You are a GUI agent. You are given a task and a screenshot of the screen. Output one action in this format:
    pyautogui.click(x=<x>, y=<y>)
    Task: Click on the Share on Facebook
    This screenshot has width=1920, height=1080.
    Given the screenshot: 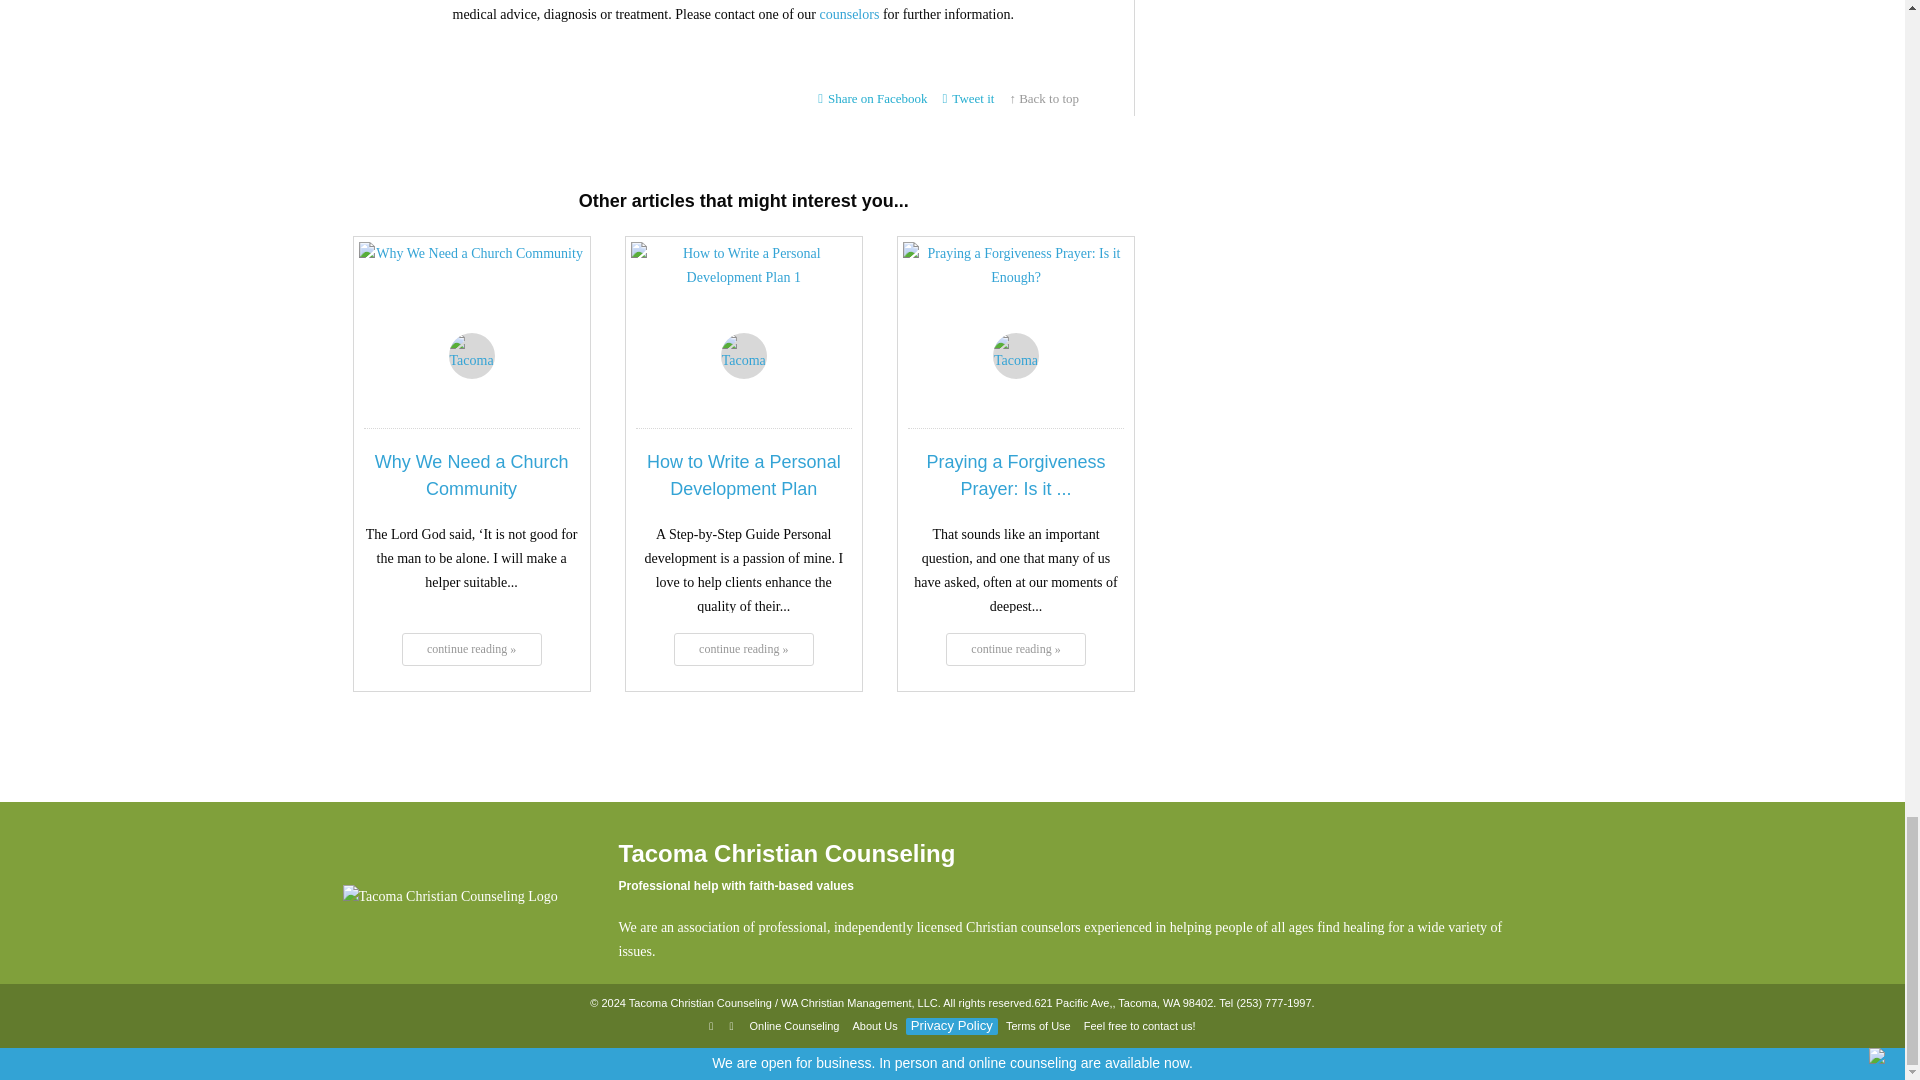 What is the action you would take?
    pyautogui.click(x=872, y=98)
    